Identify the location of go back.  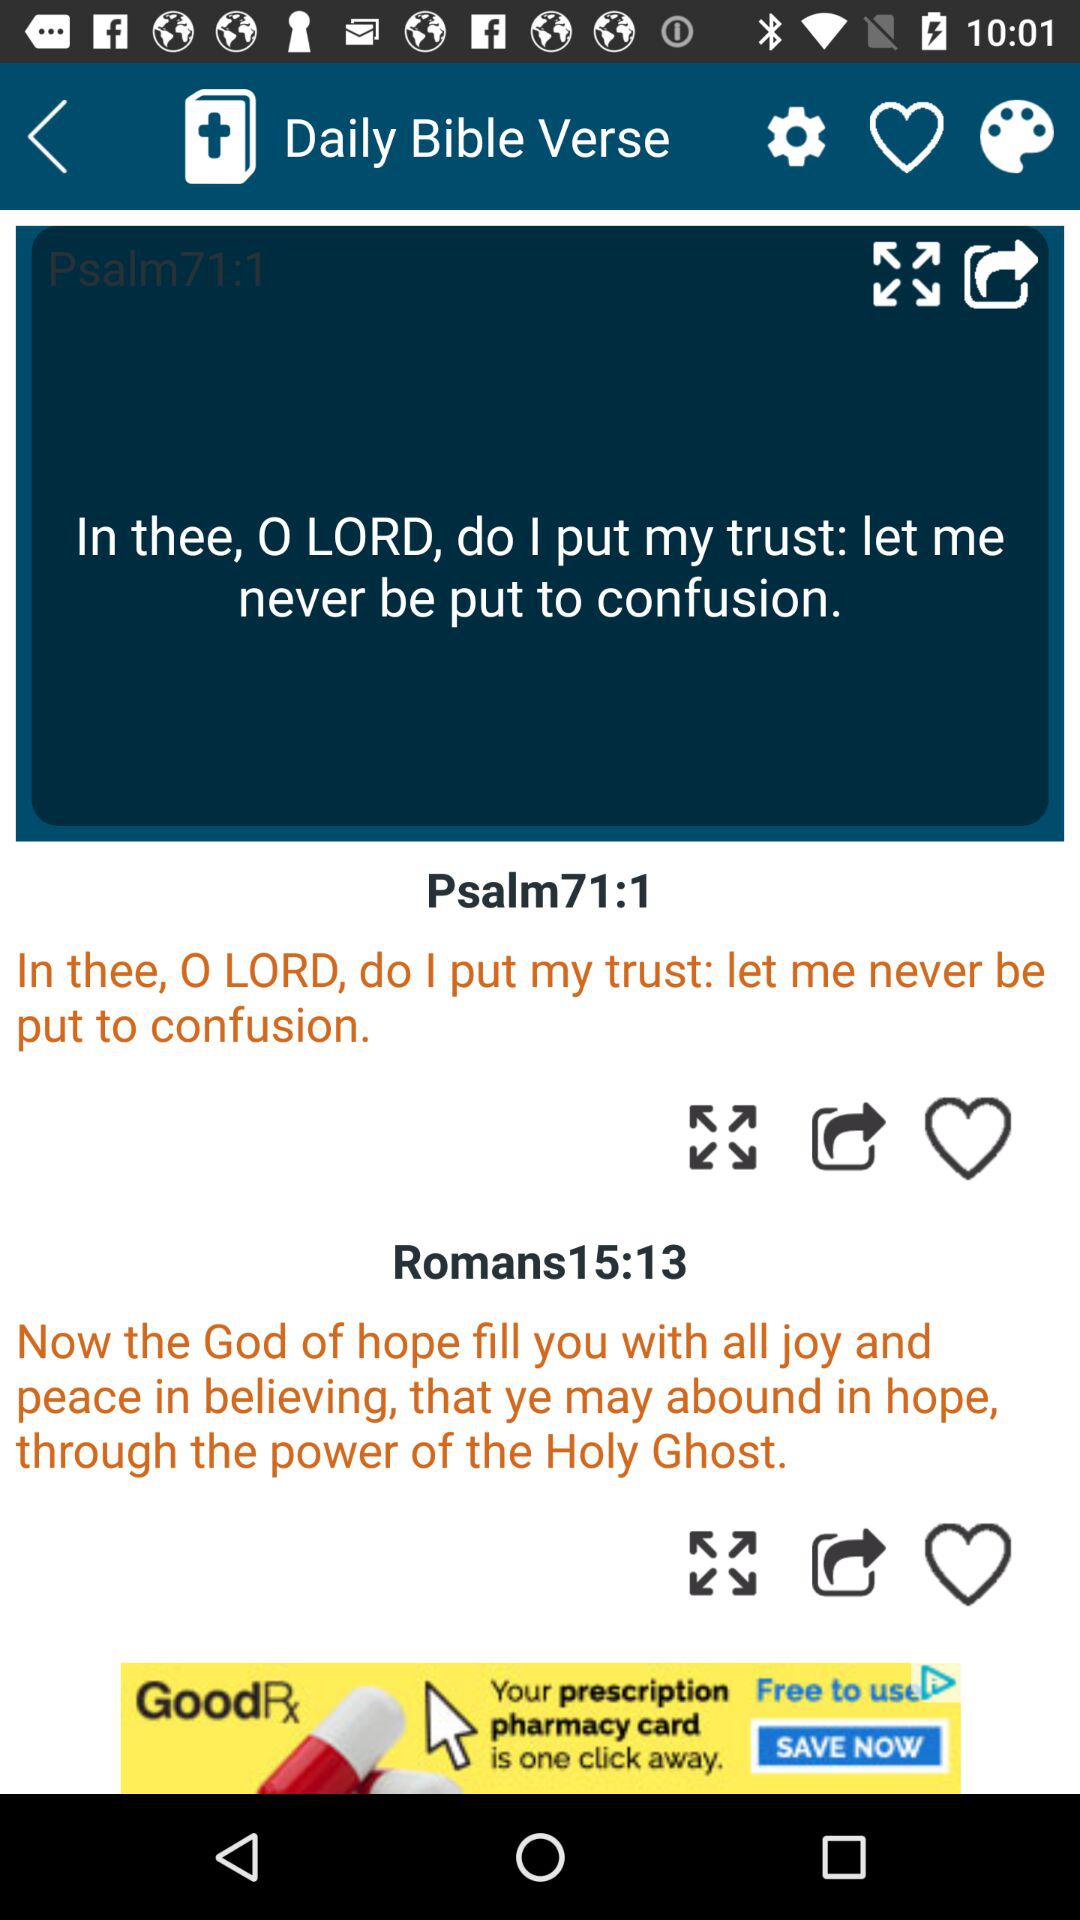
(47, 136).